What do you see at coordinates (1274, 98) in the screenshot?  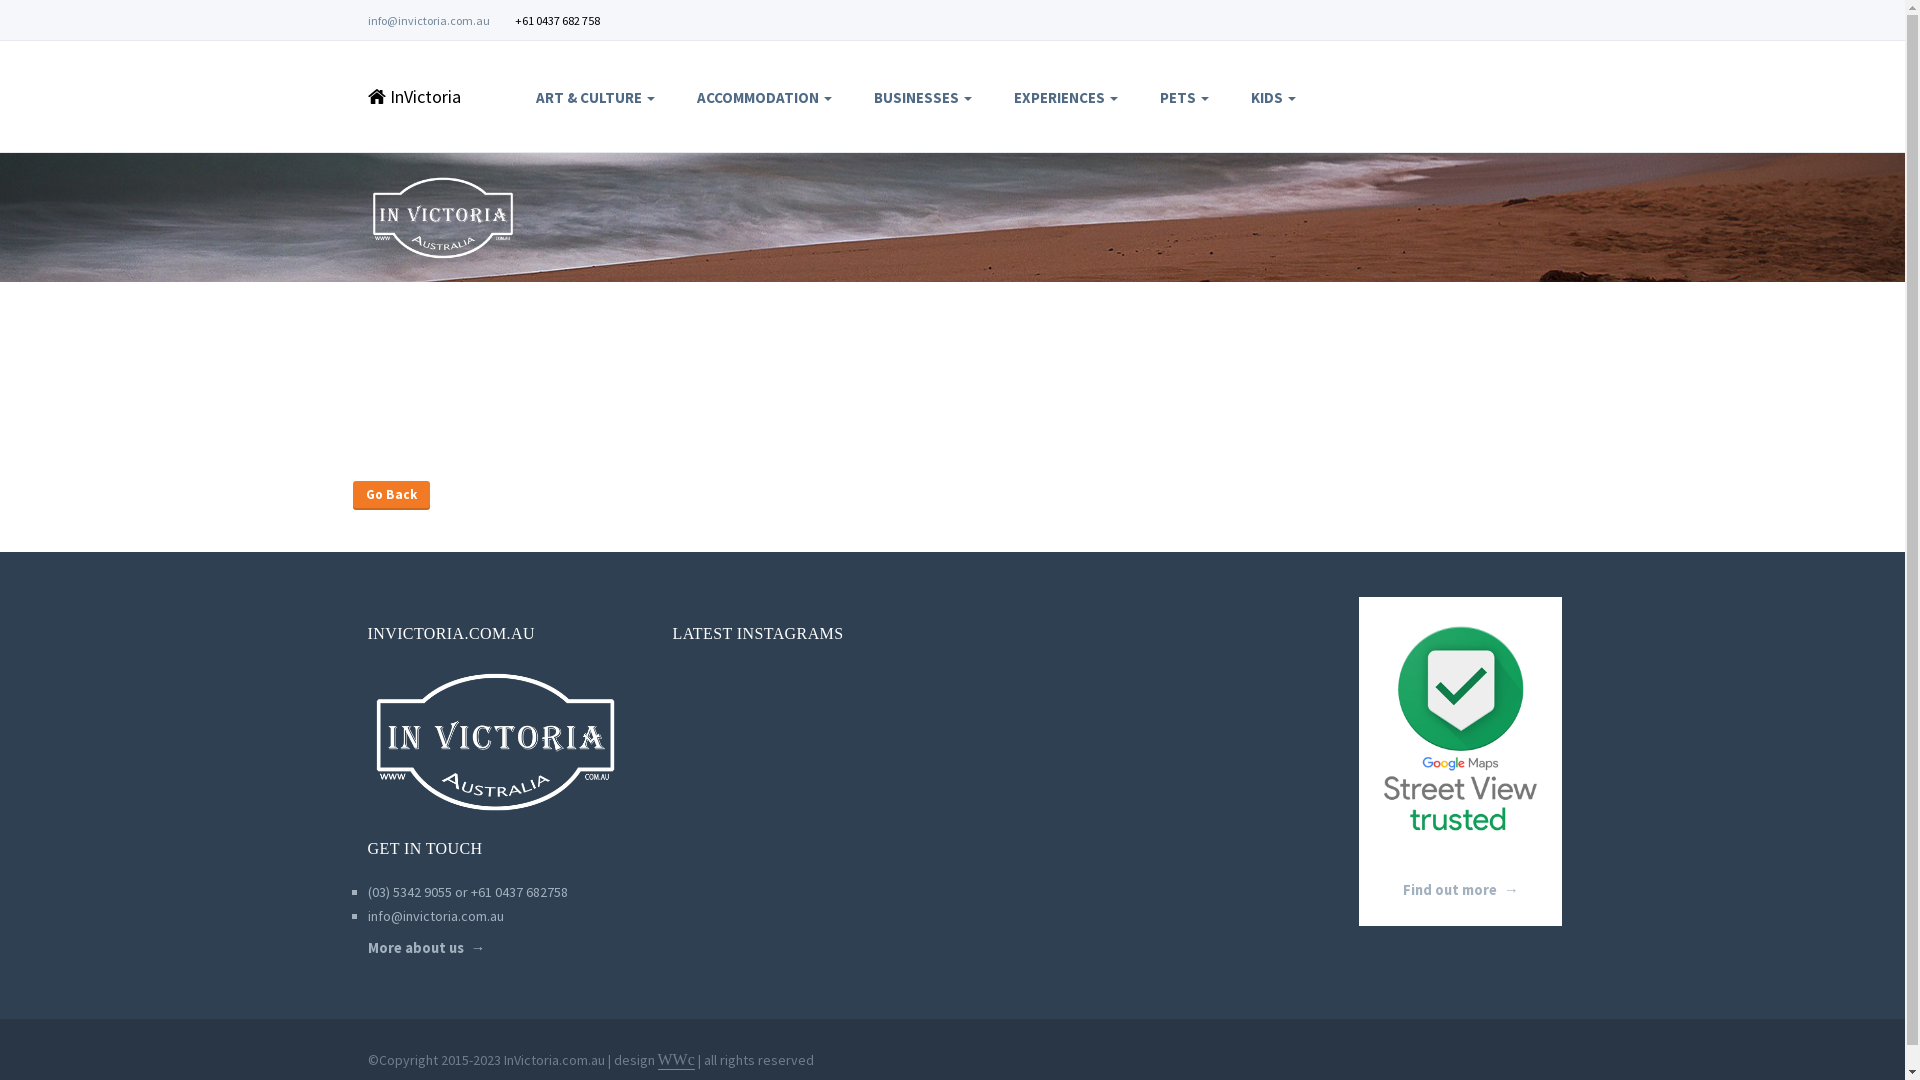 I see `KIDS` at bounding box center [1274, 98].